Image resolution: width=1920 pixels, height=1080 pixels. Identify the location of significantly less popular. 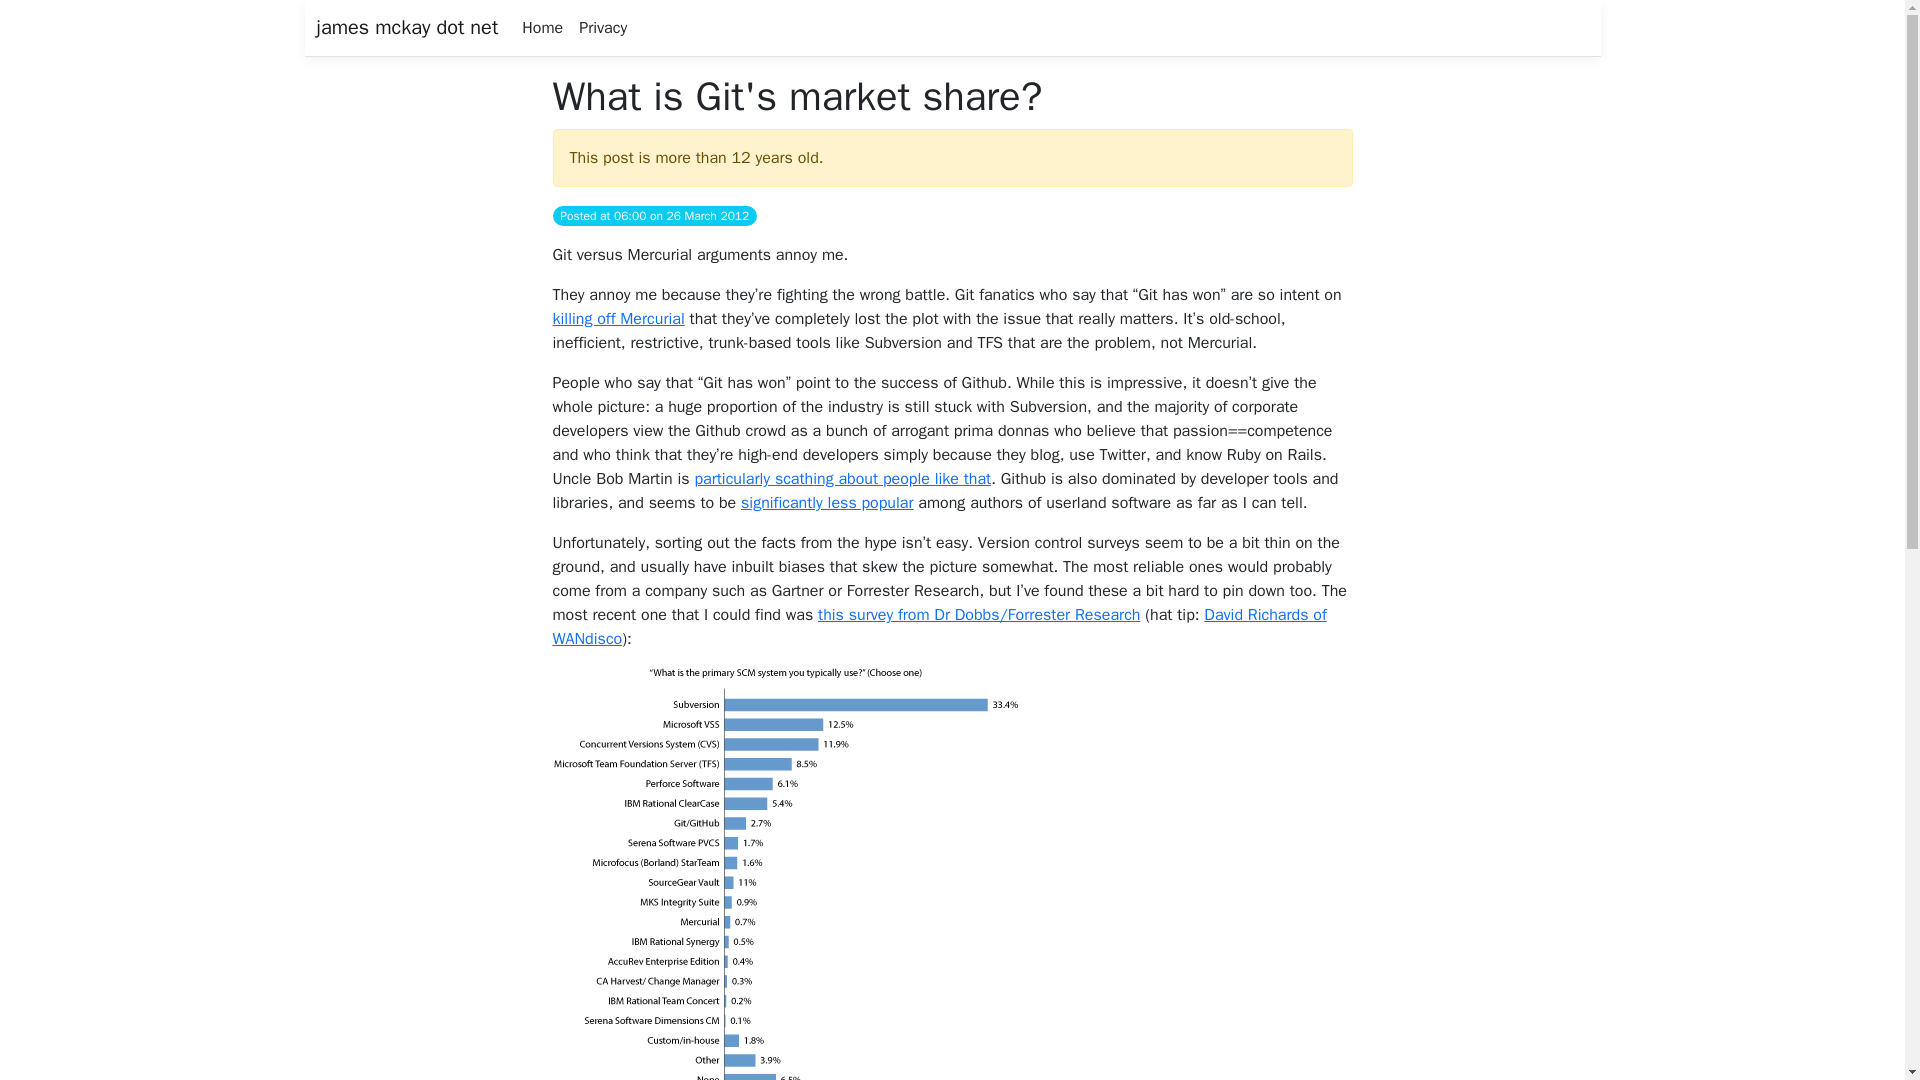
(827, 502).